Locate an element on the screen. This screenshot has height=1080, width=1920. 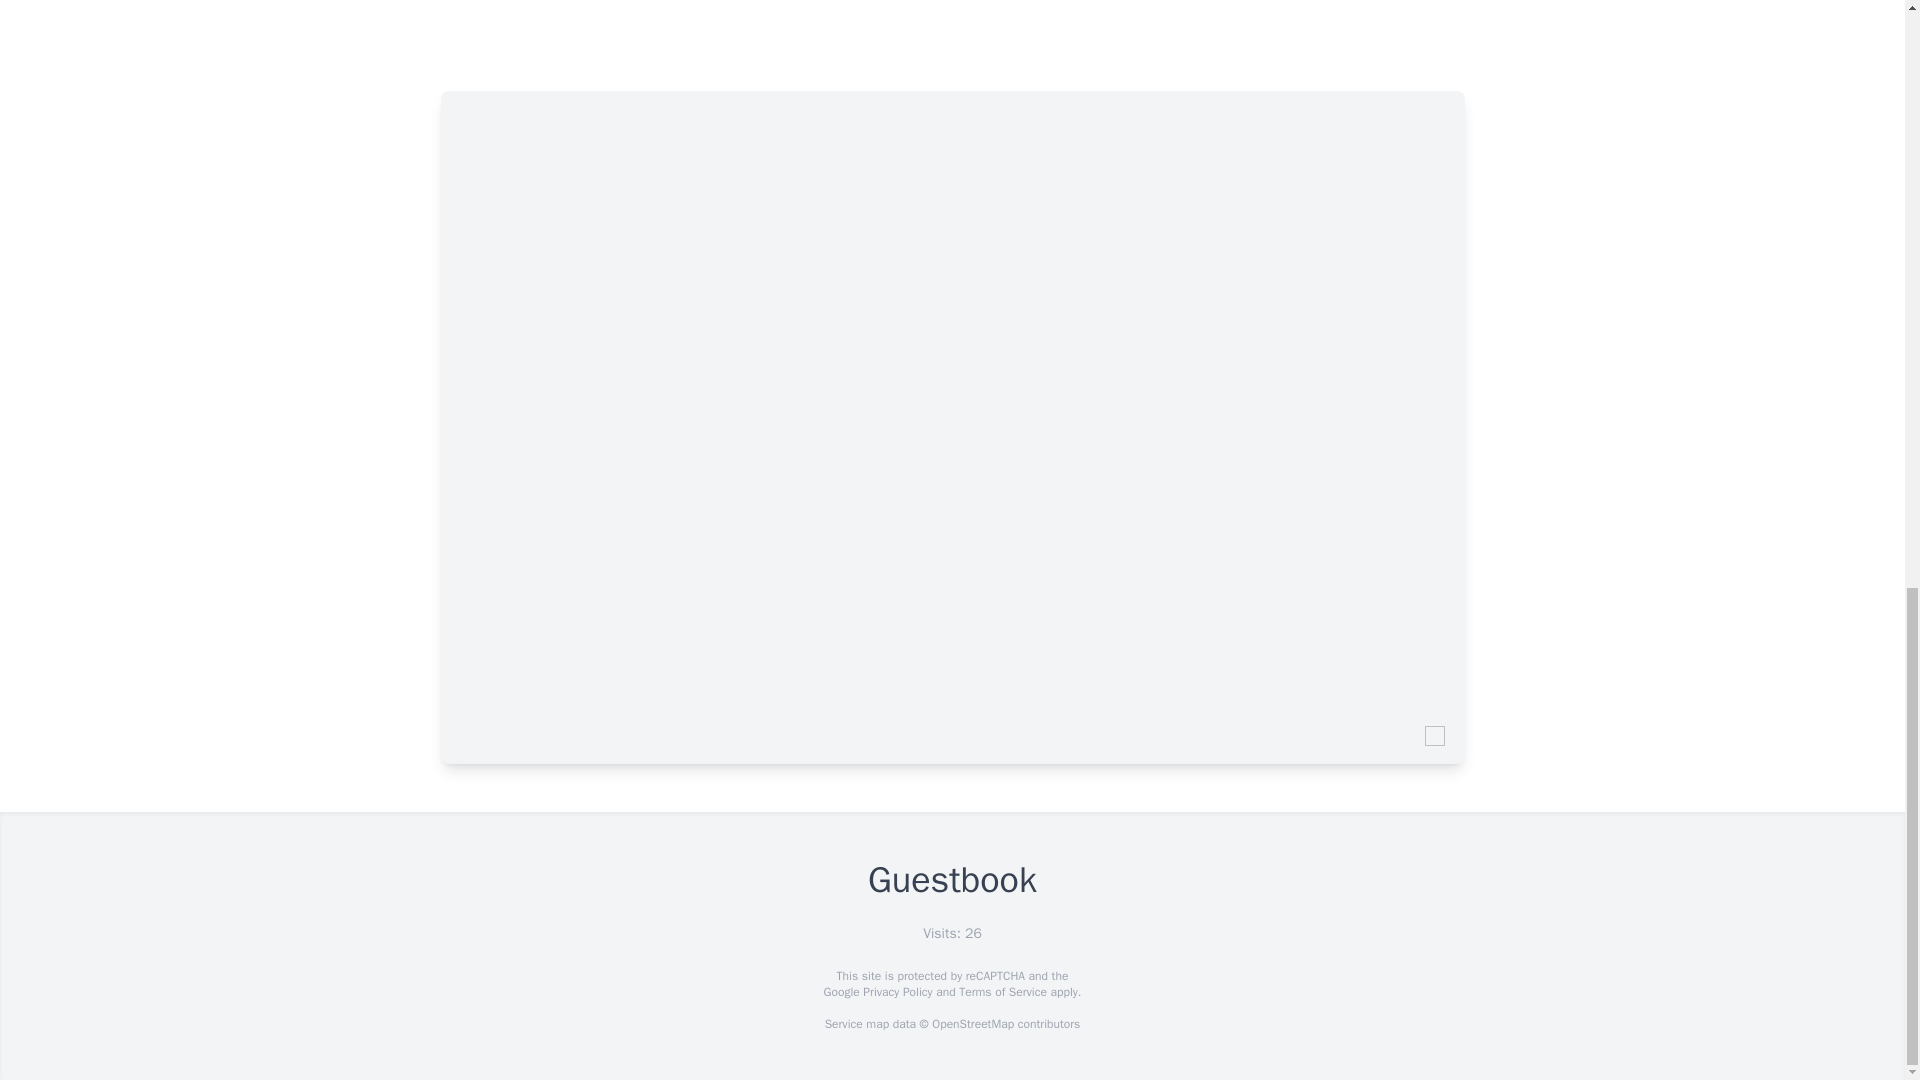
OpenStreetMap is located at coordinates (972, 1024).